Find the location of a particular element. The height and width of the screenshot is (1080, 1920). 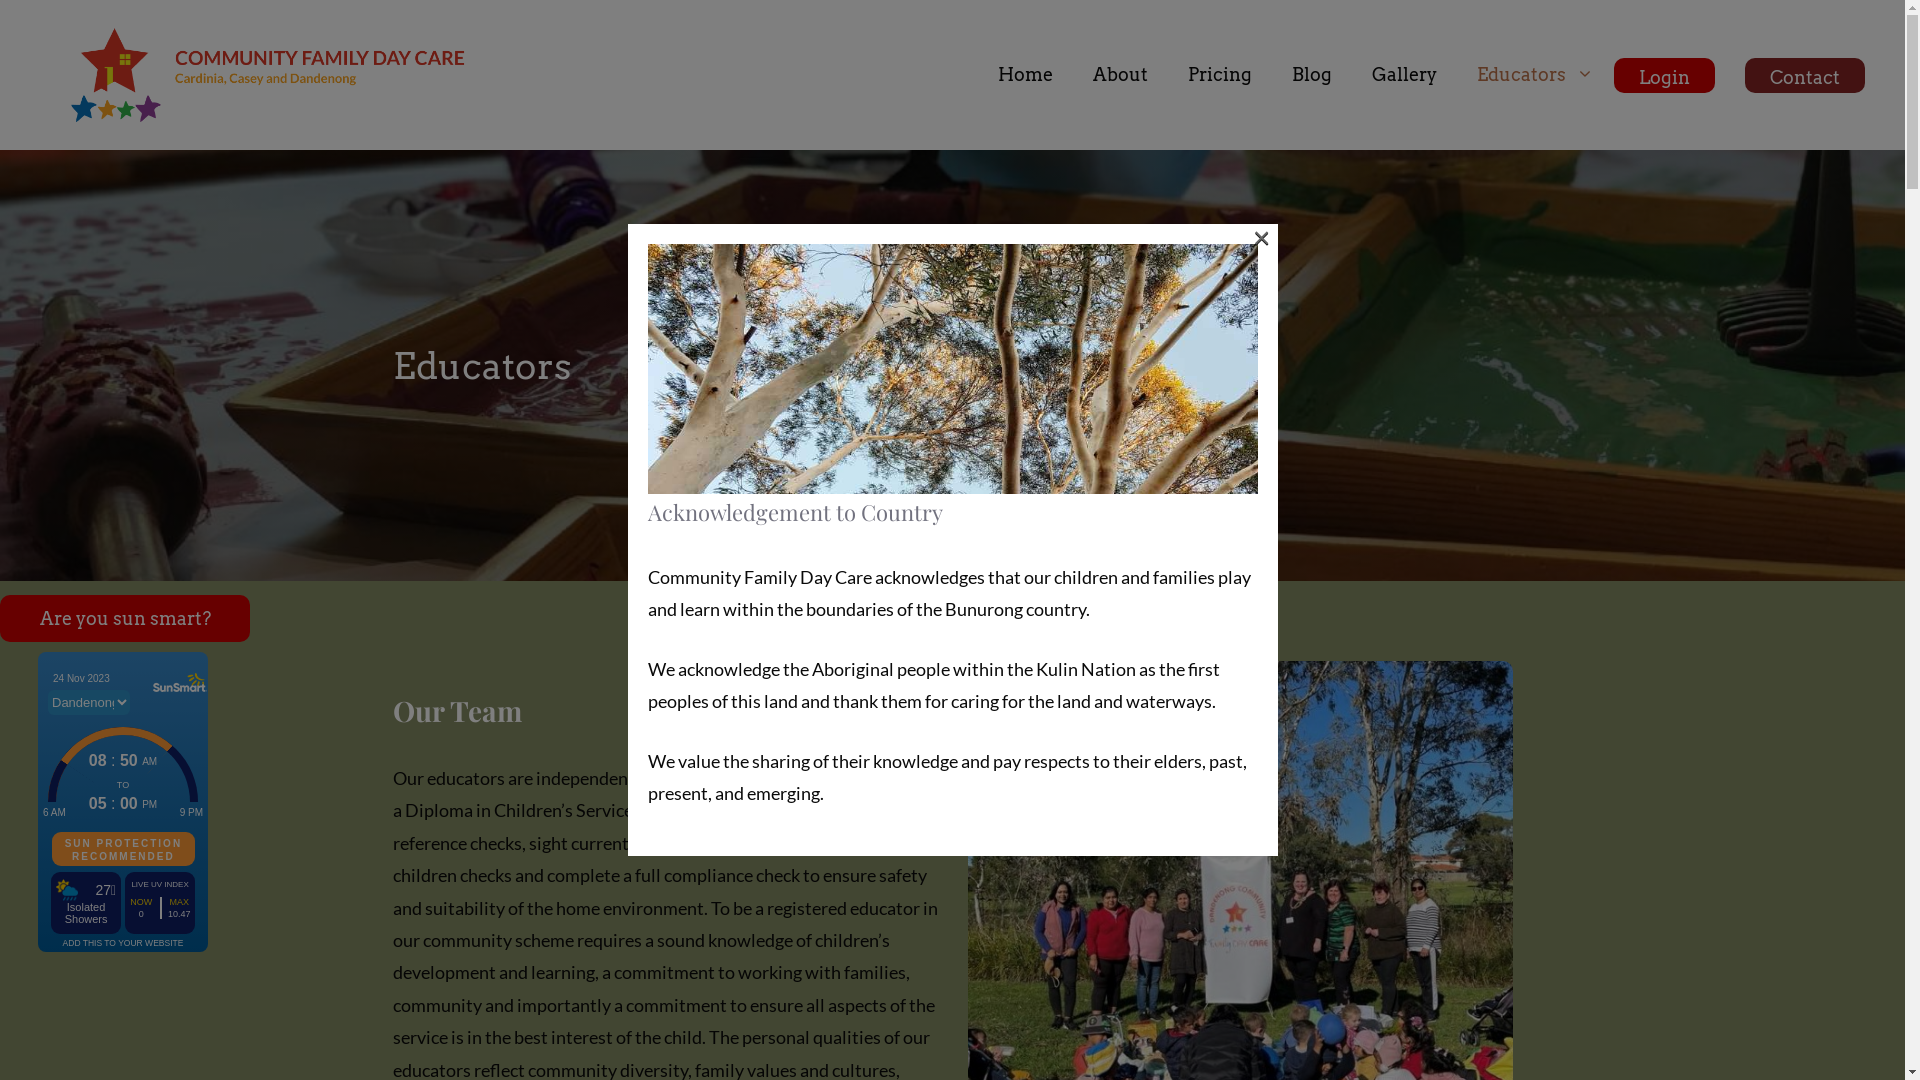

Blog is located at coordinates (1312, 75).